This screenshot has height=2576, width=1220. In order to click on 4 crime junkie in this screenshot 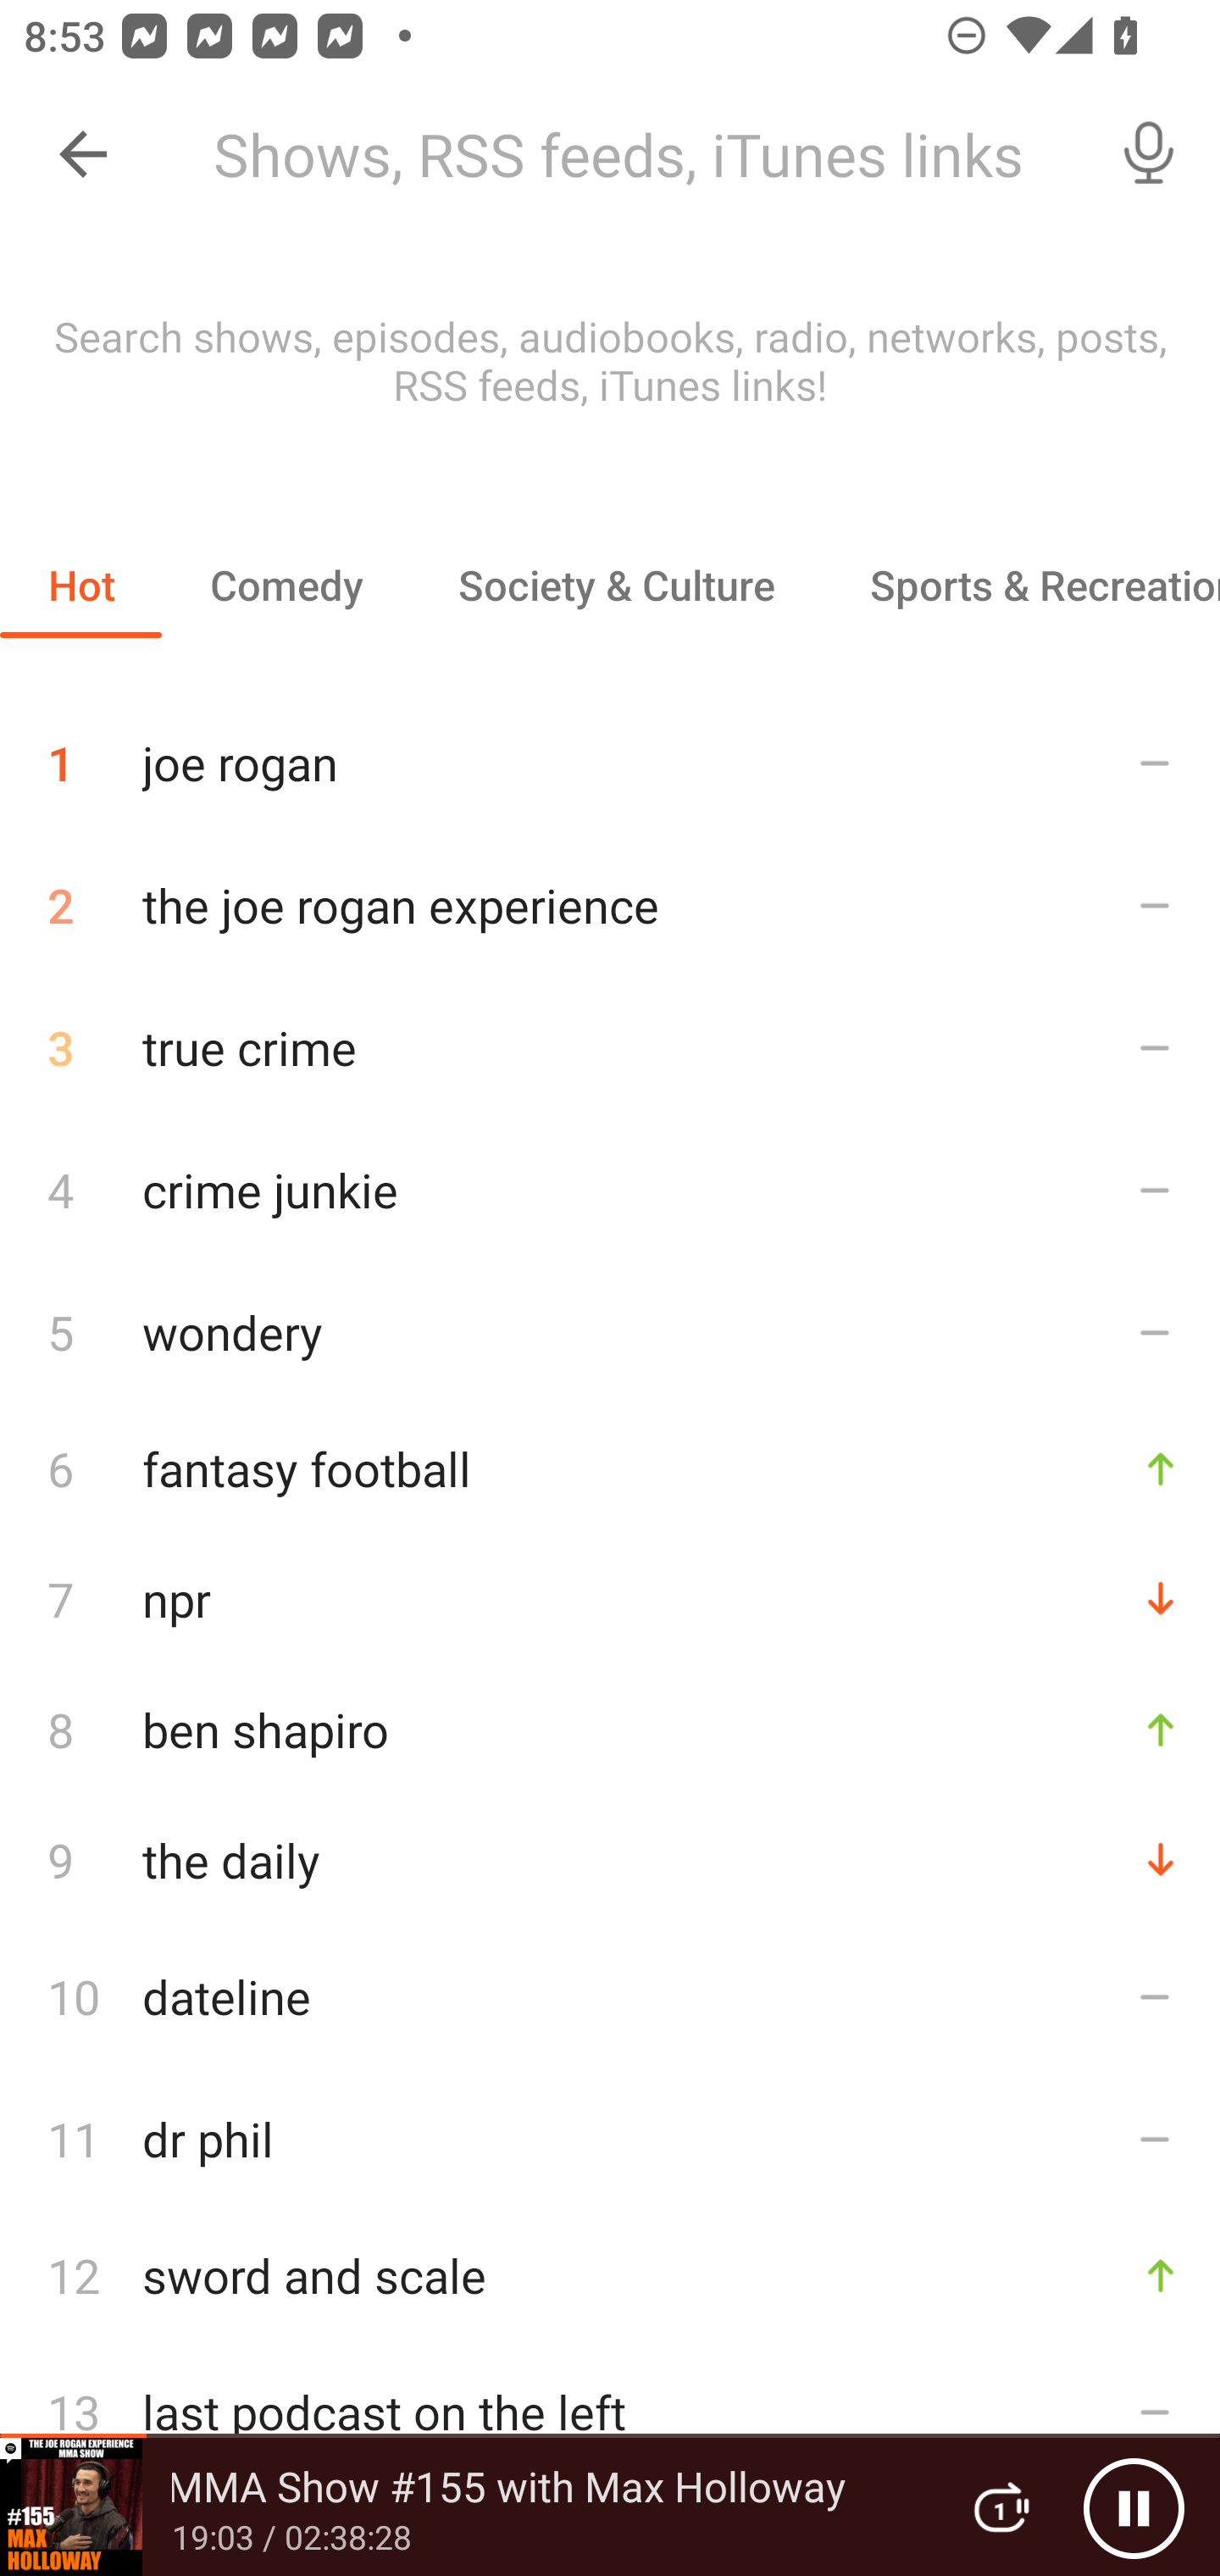, I will do `click(610, 1188)`.